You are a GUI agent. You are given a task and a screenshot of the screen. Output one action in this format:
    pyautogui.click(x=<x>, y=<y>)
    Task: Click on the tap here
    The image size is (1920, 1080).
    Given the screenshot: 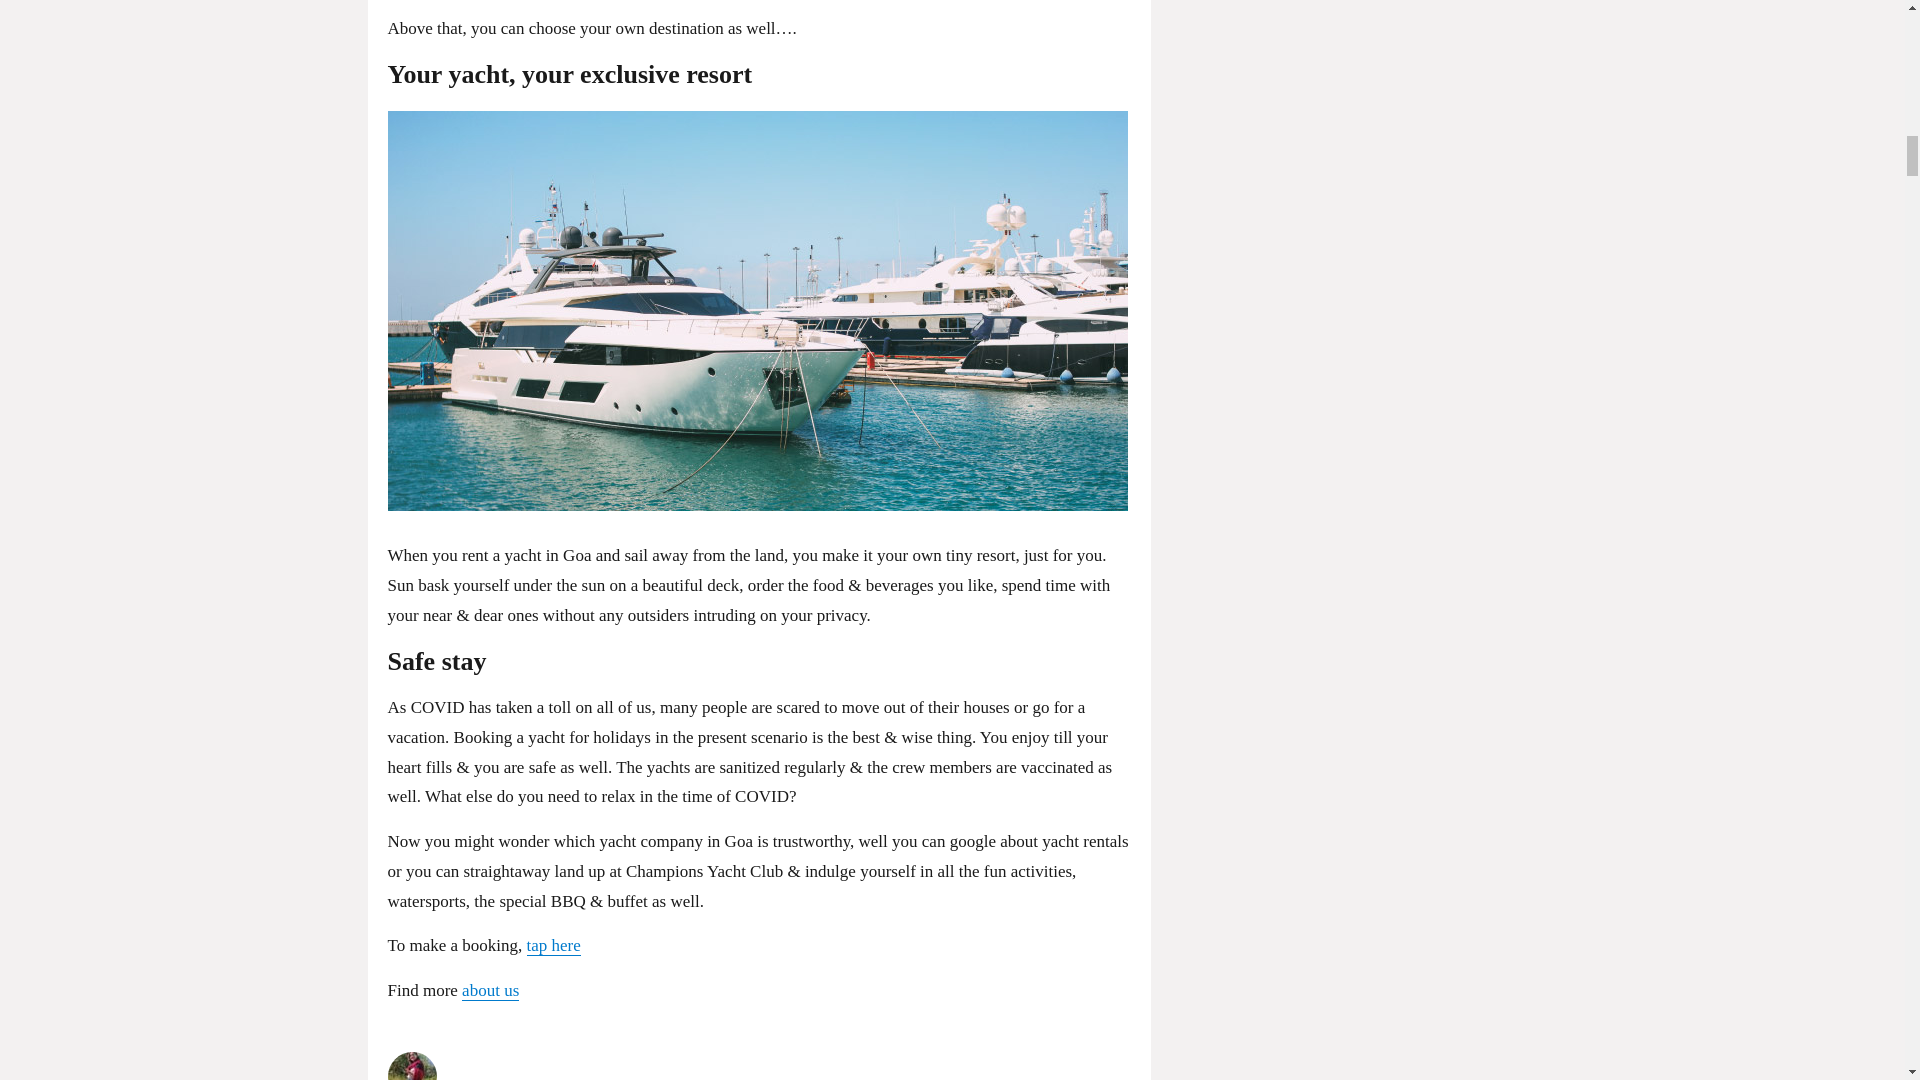 What is the action you would take?
    pyautogui.click(x=554, y=945)
    